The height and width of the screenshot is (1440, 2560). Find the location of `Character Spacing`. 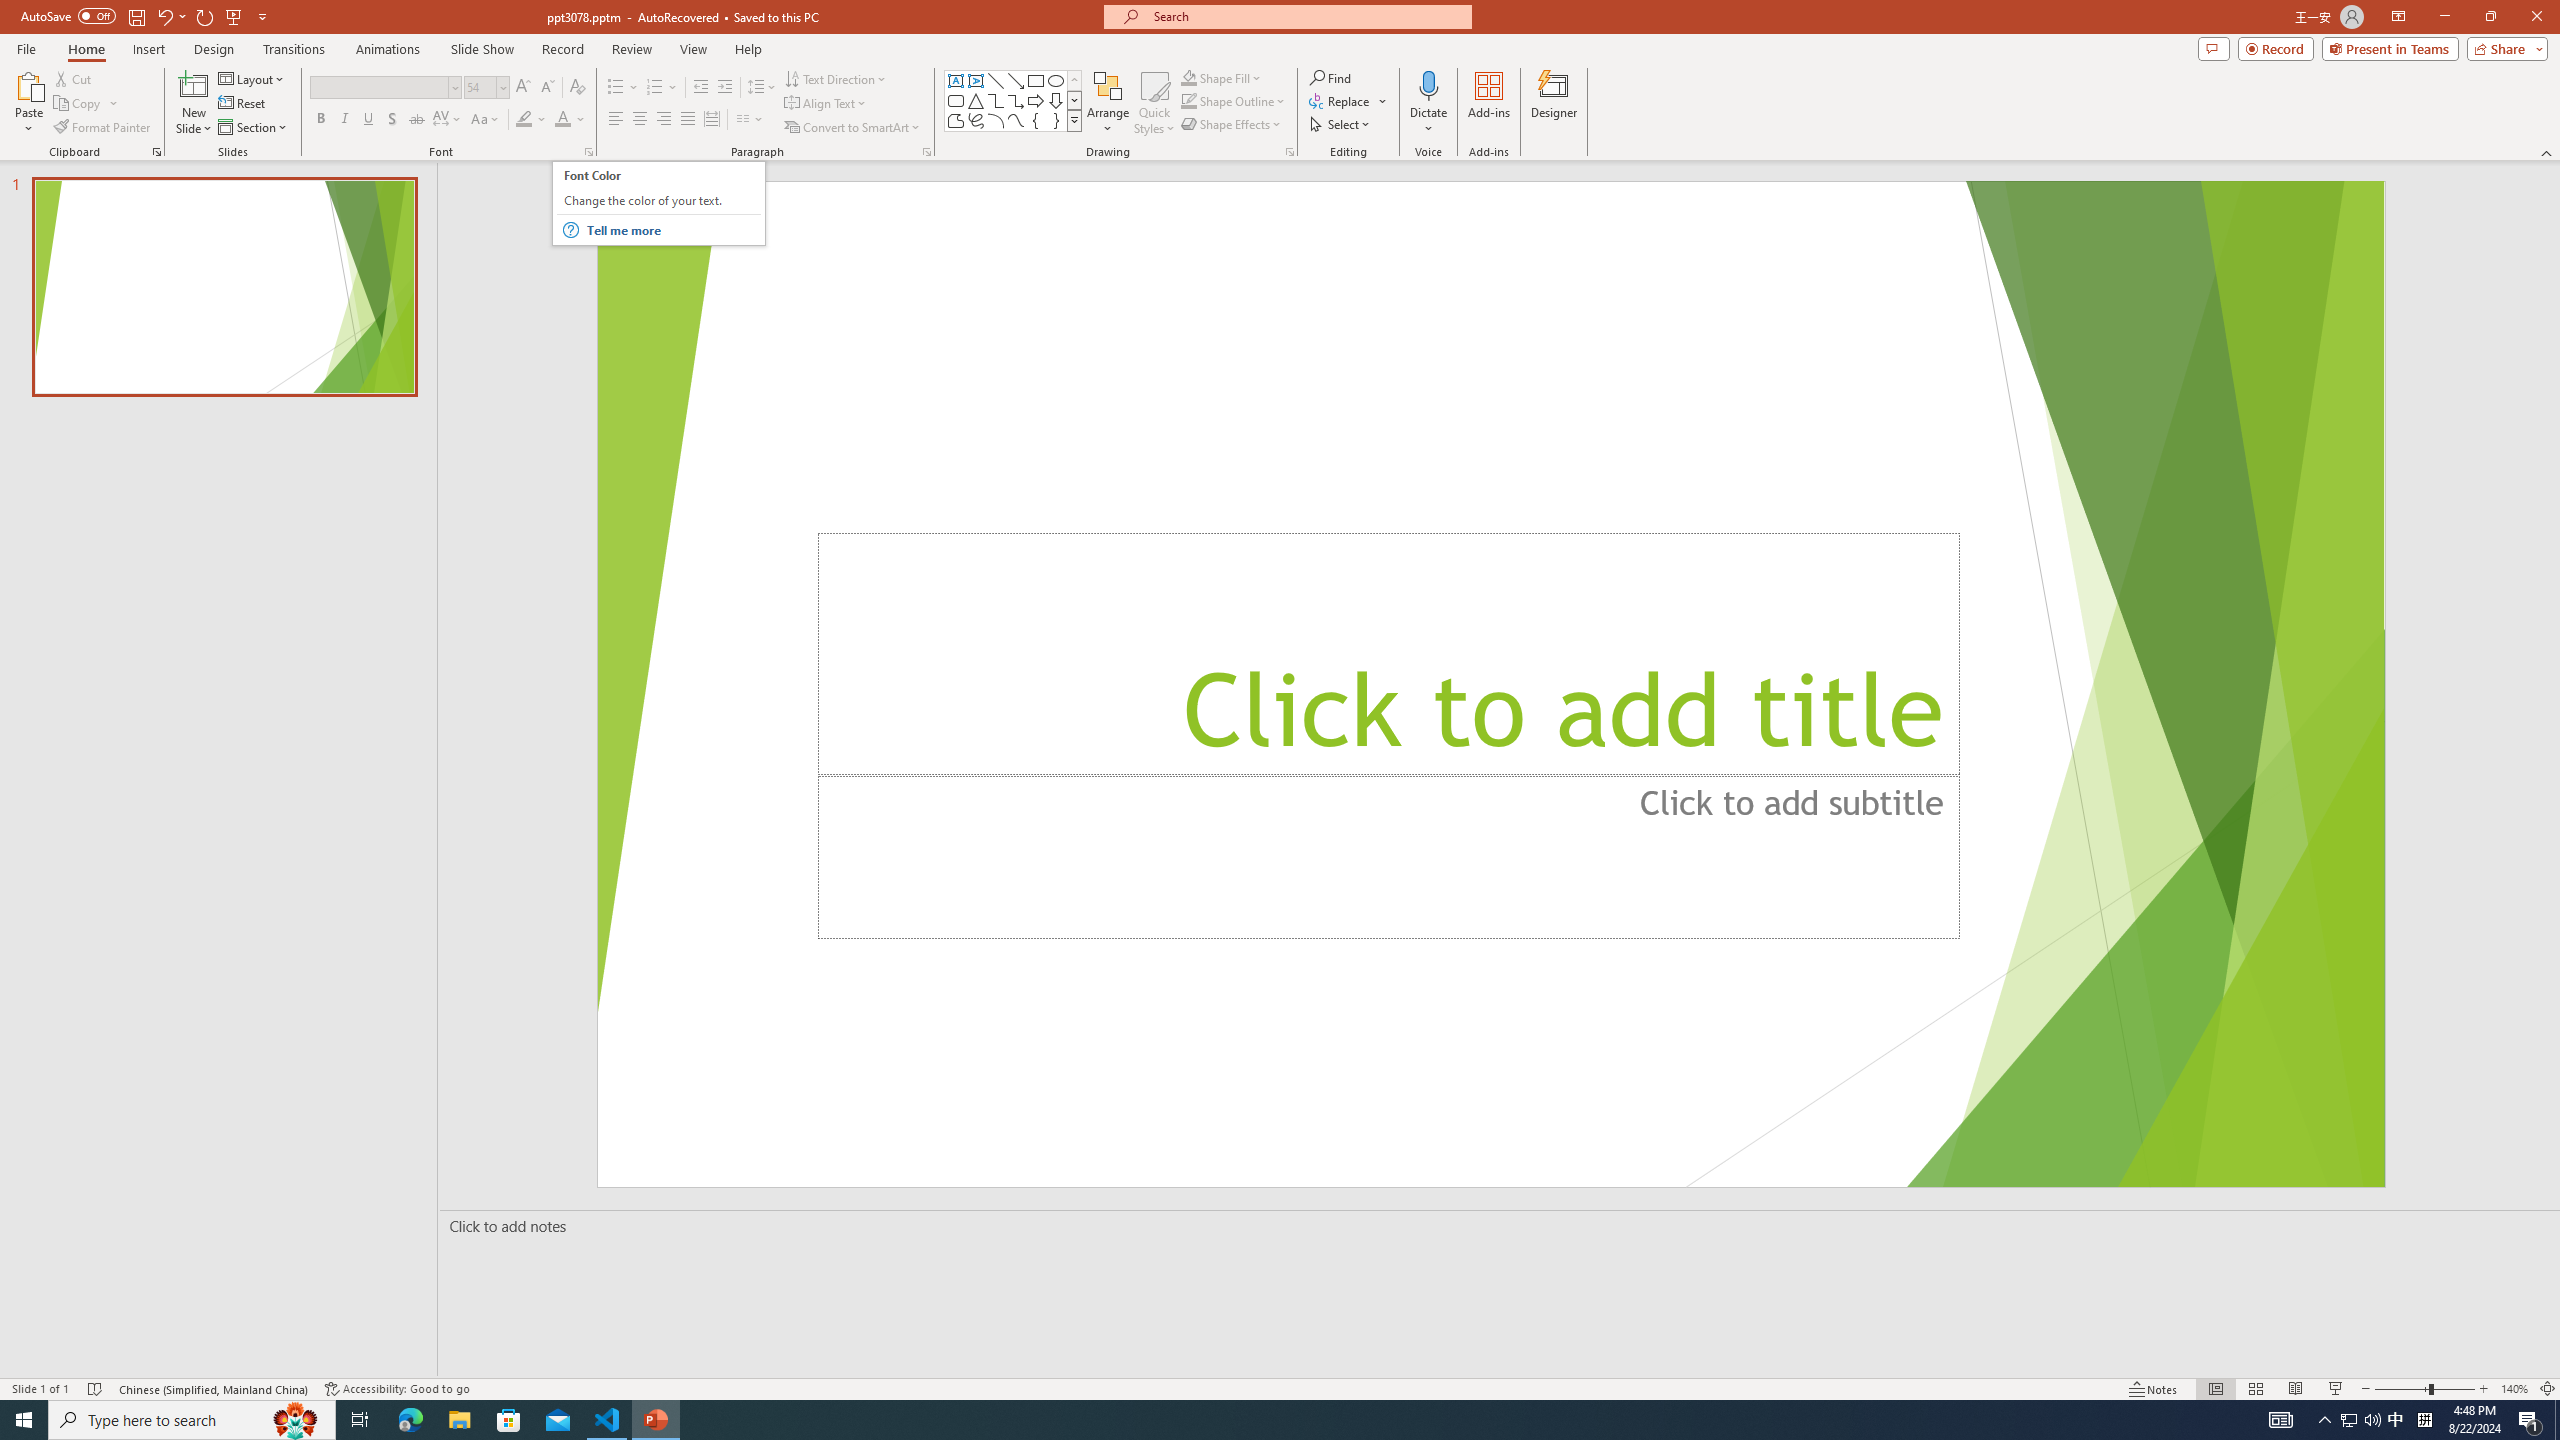

Character Spacing is located at coordinates (448, 120).